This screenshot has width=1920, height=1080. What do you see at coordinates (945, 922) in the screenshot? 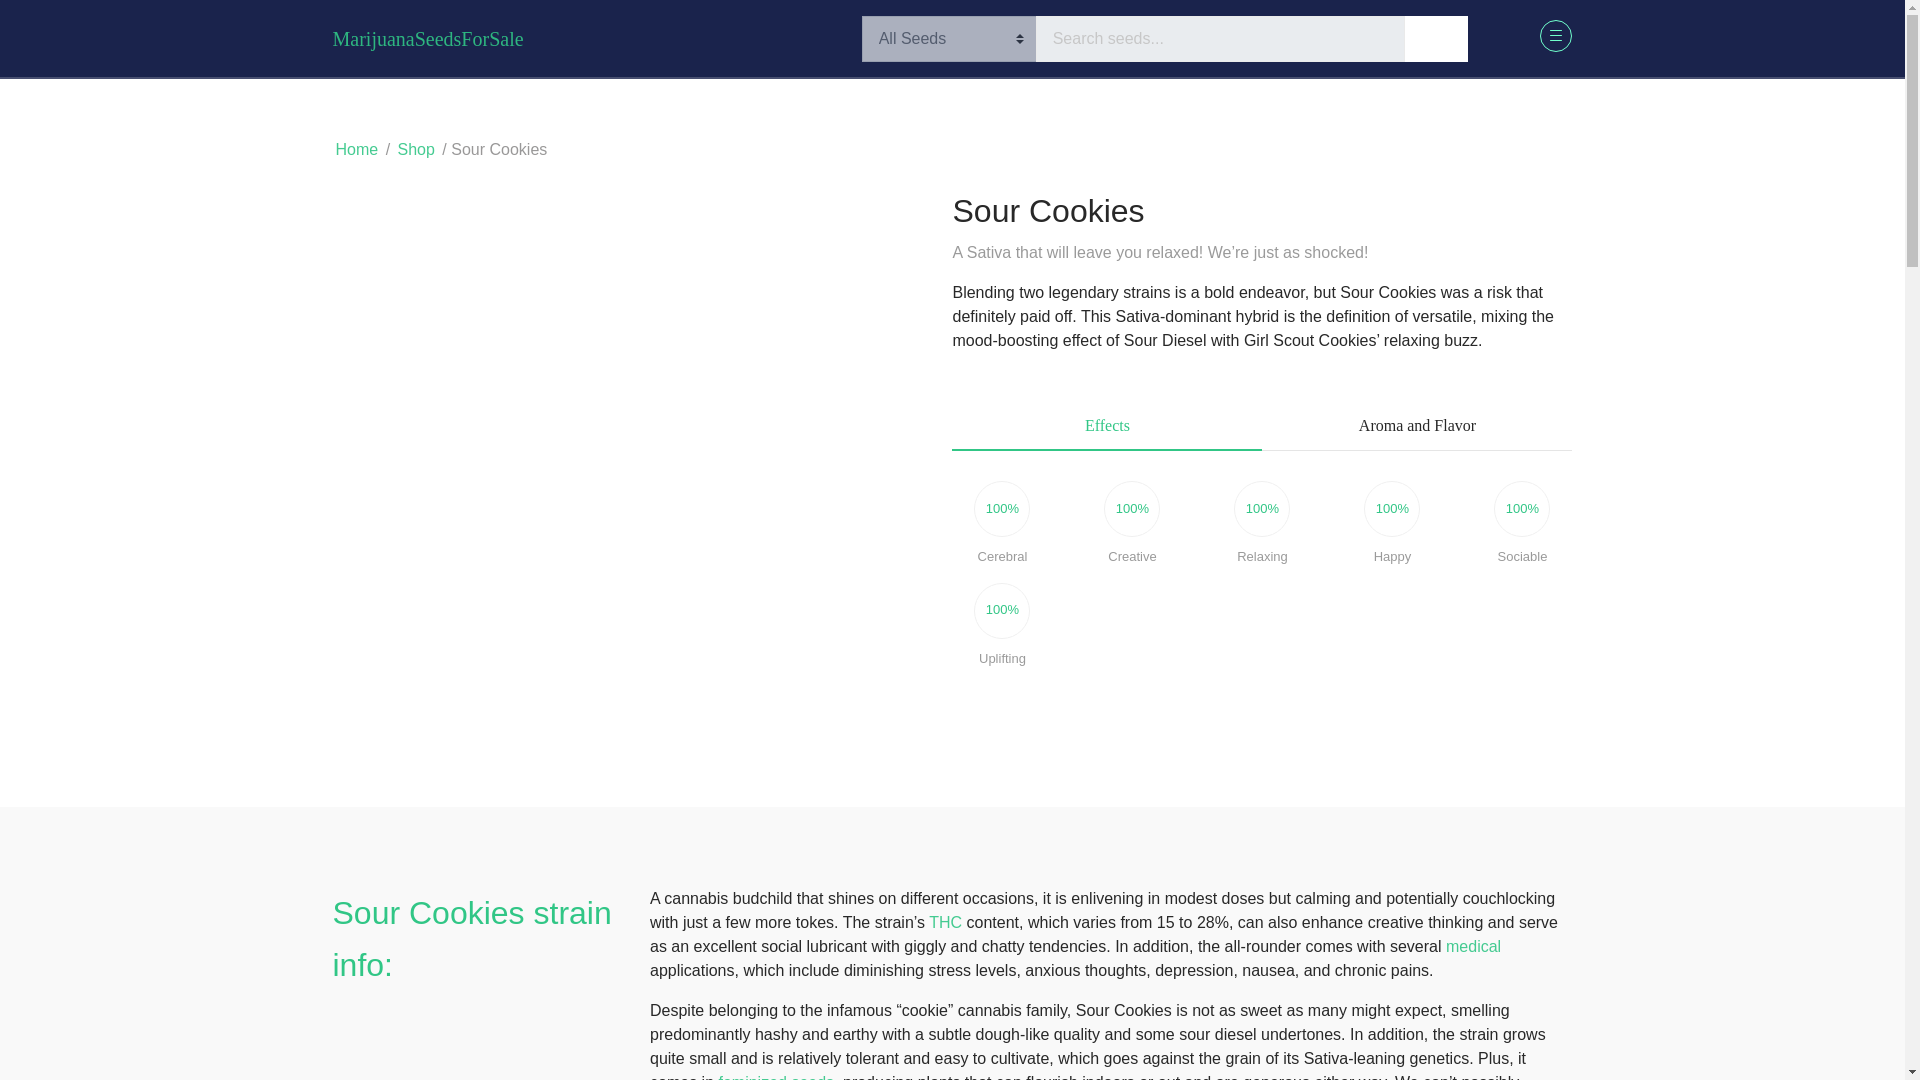
I see `THC` at bounding box center [945, 922].